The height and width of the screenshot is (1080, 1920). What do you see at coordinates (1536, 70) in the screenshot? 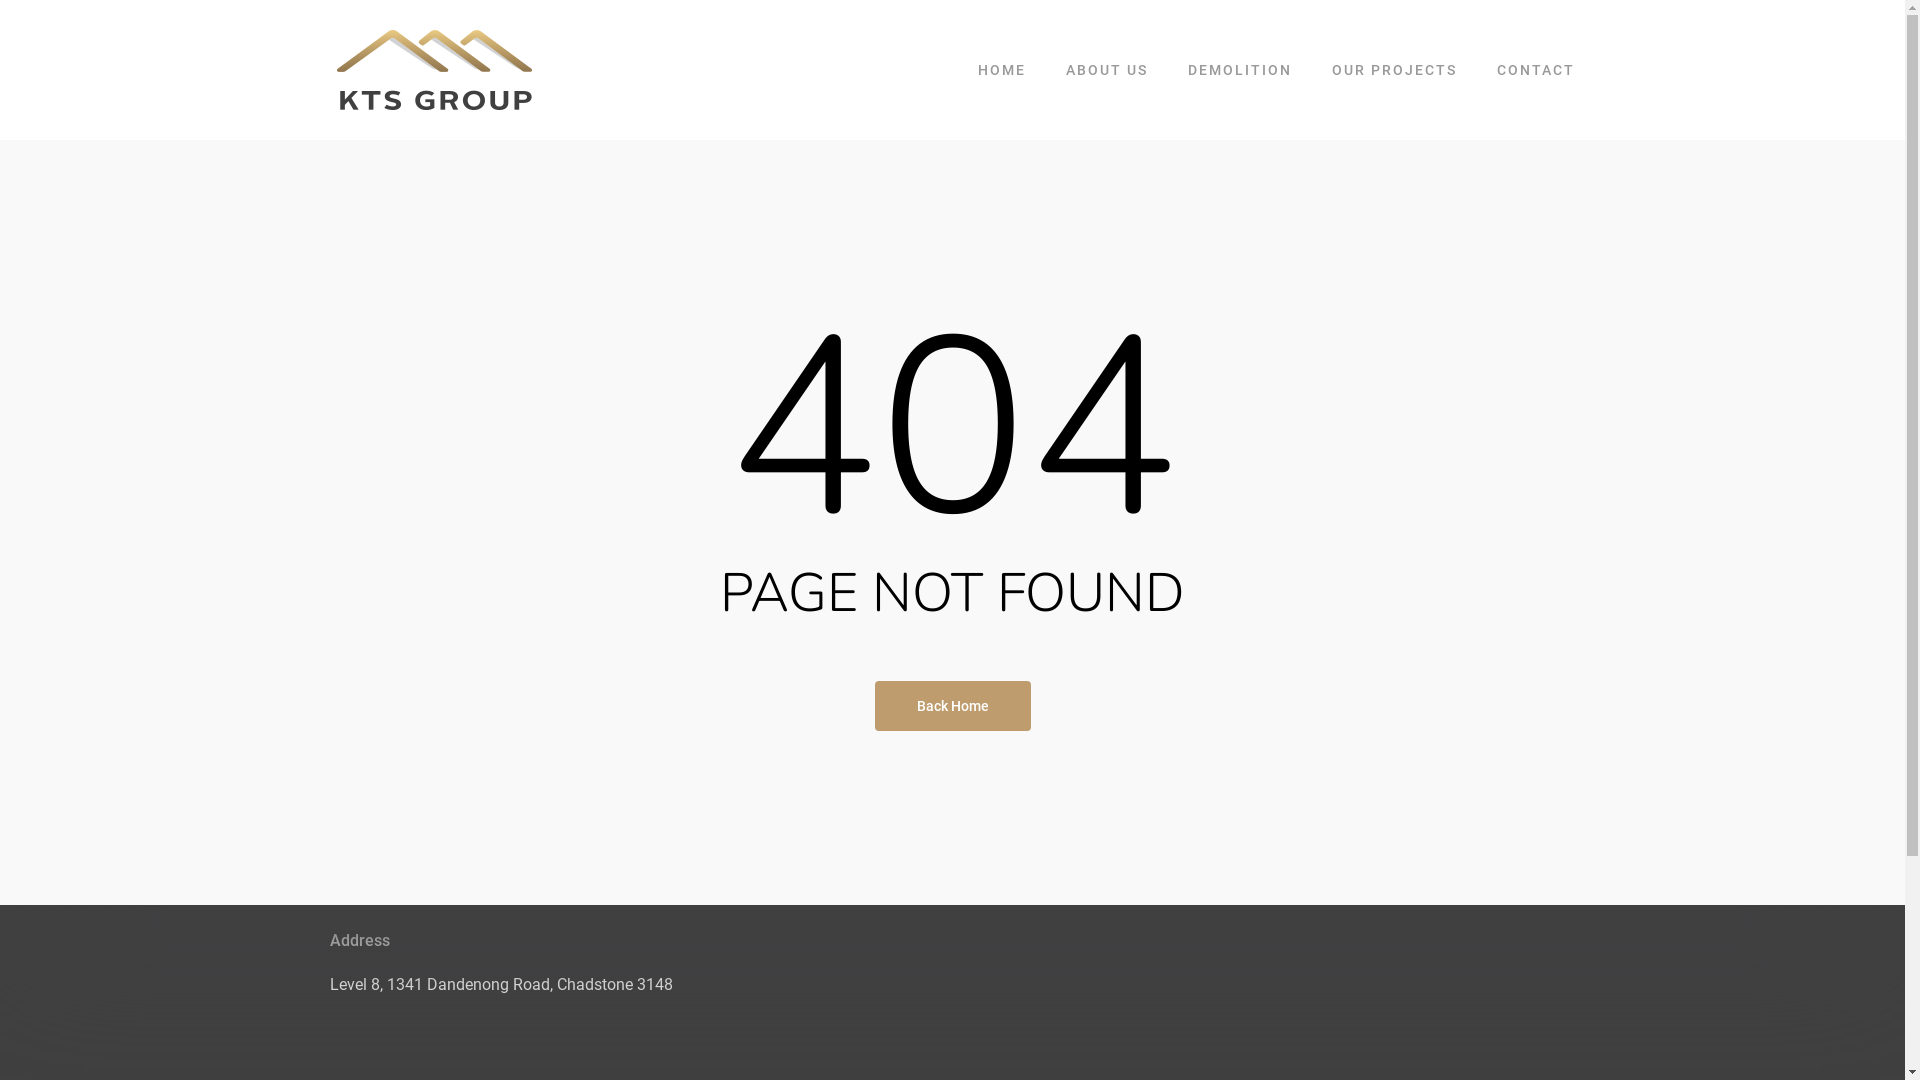
I see `CONTACT` at bounding box center [1536, 70].